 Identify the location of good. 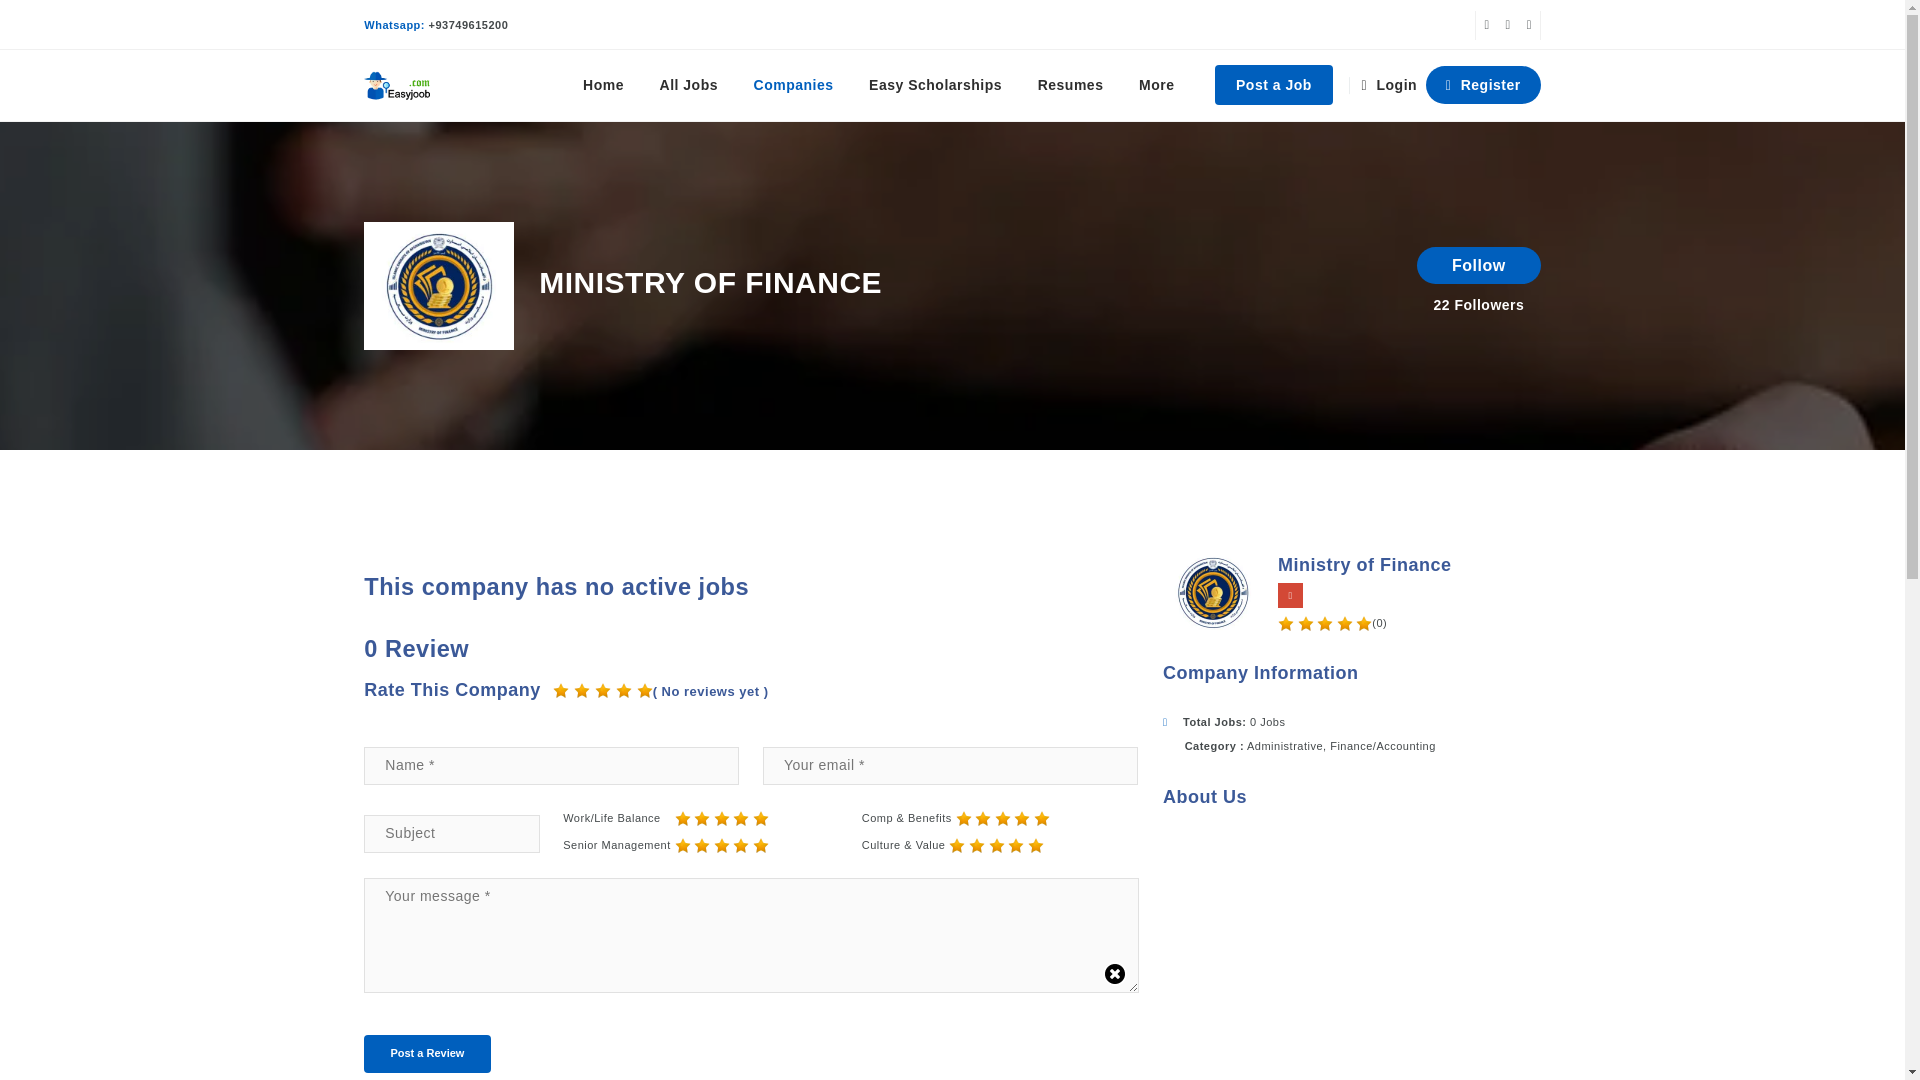
(1021, 819).